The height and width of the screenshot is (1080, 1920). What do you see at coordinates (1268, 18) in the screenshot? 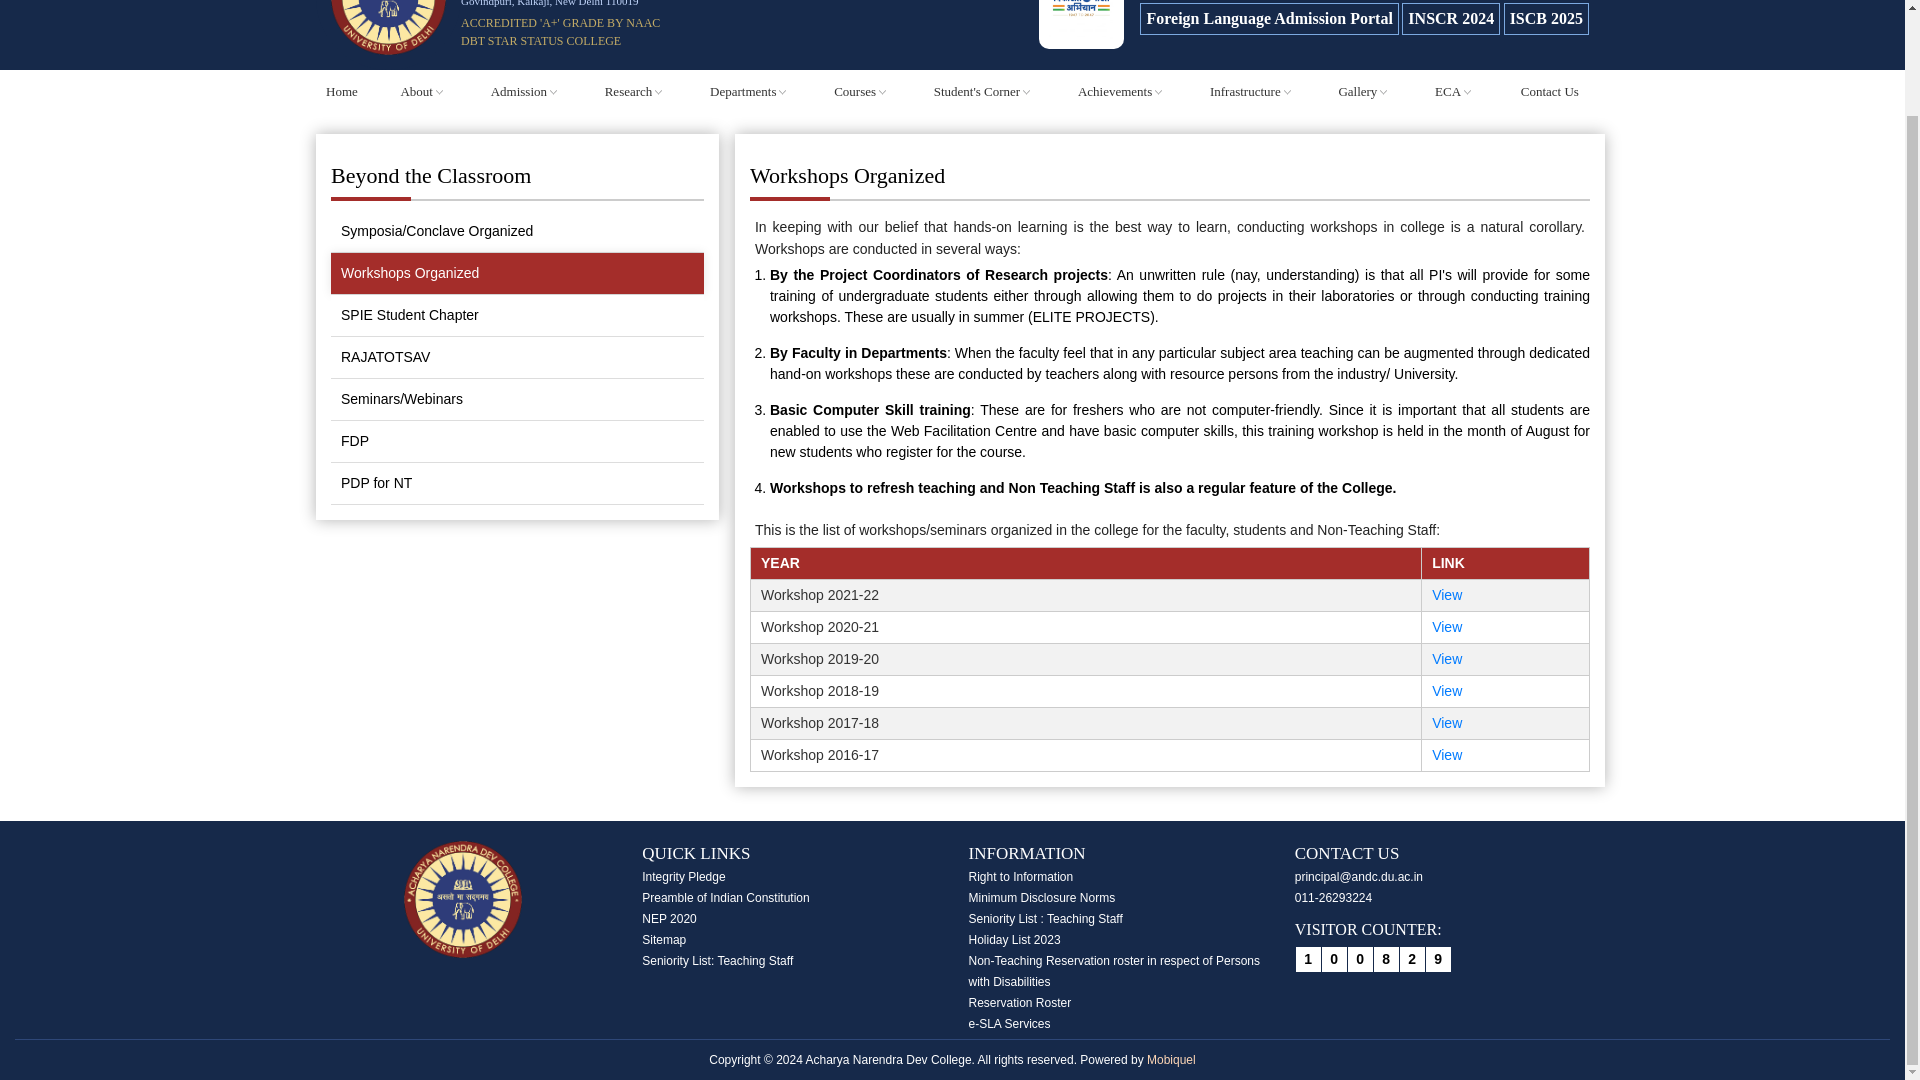
I see `Foreign Language Admission Portal` at bounding box center [1268, 18].